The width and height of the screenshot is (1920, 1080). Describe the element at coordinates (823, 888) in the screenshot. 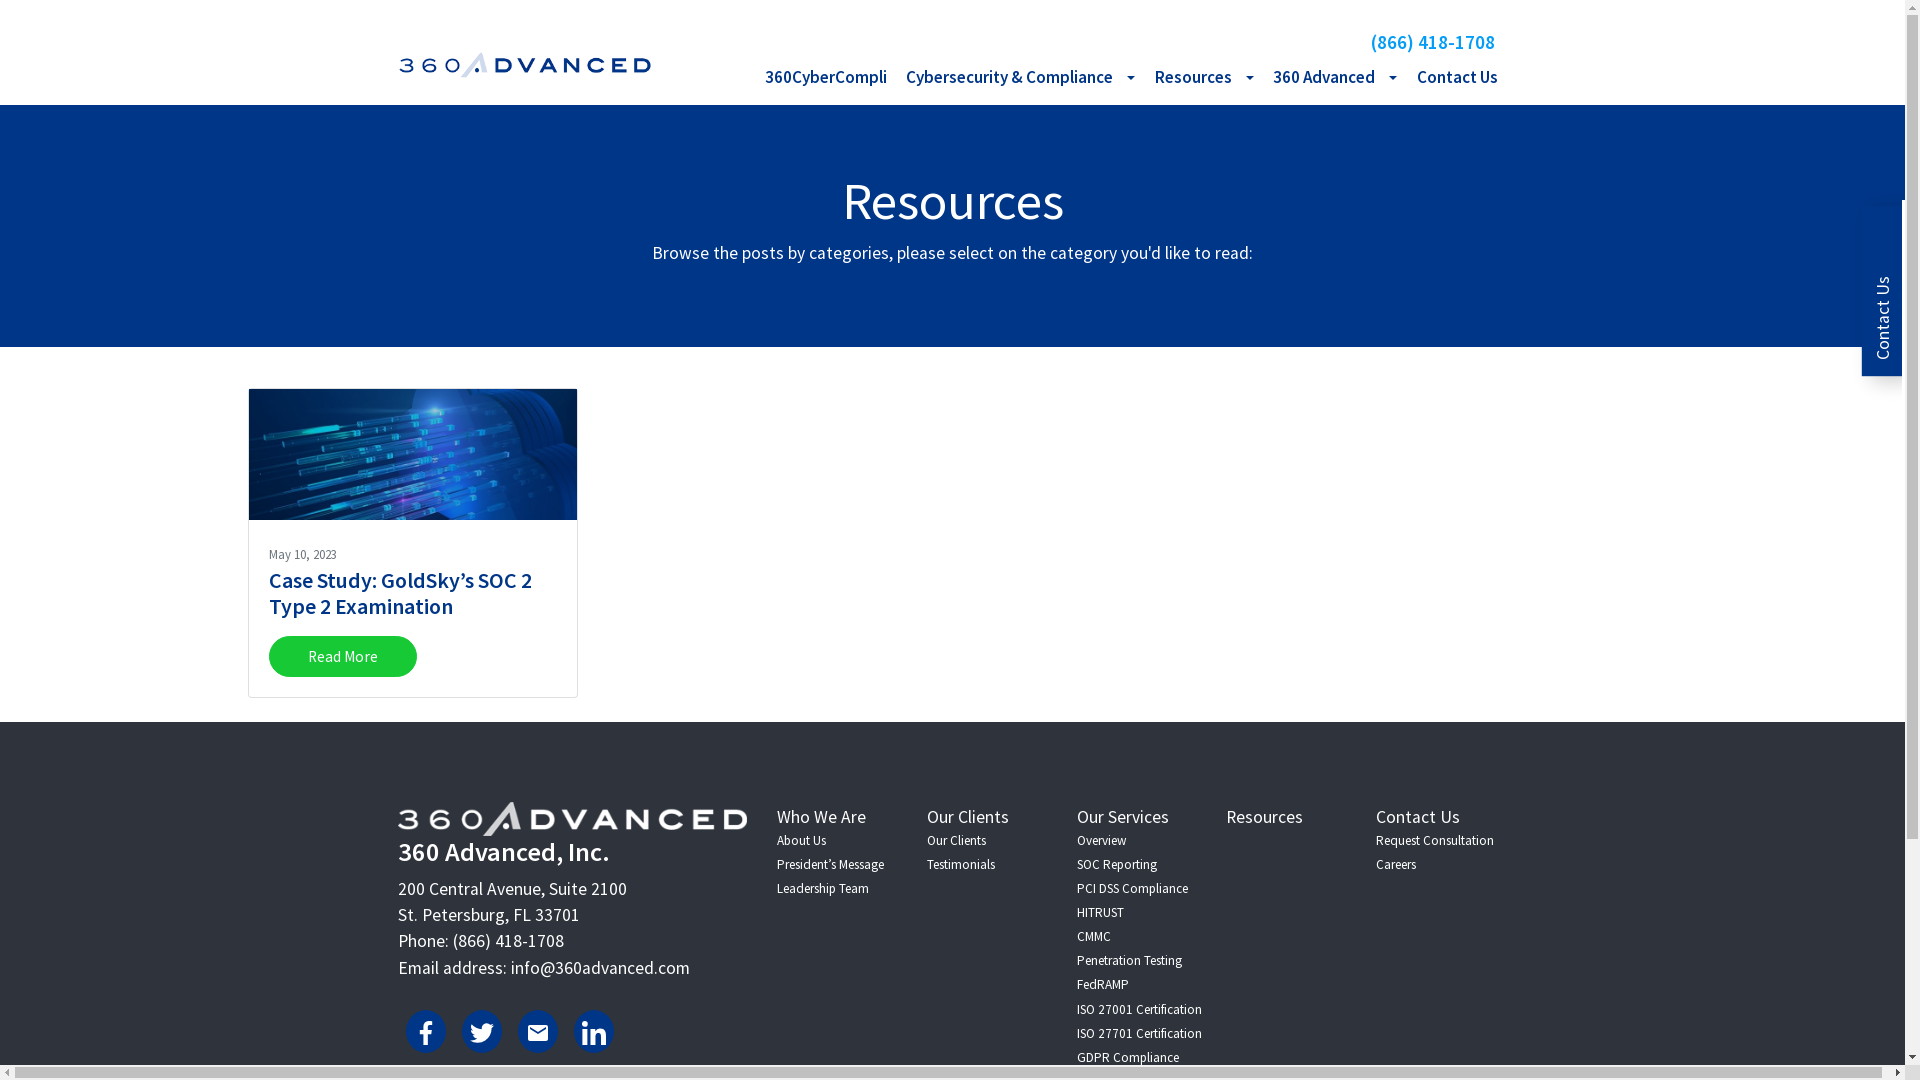

I see `Leadership Team` at that location.